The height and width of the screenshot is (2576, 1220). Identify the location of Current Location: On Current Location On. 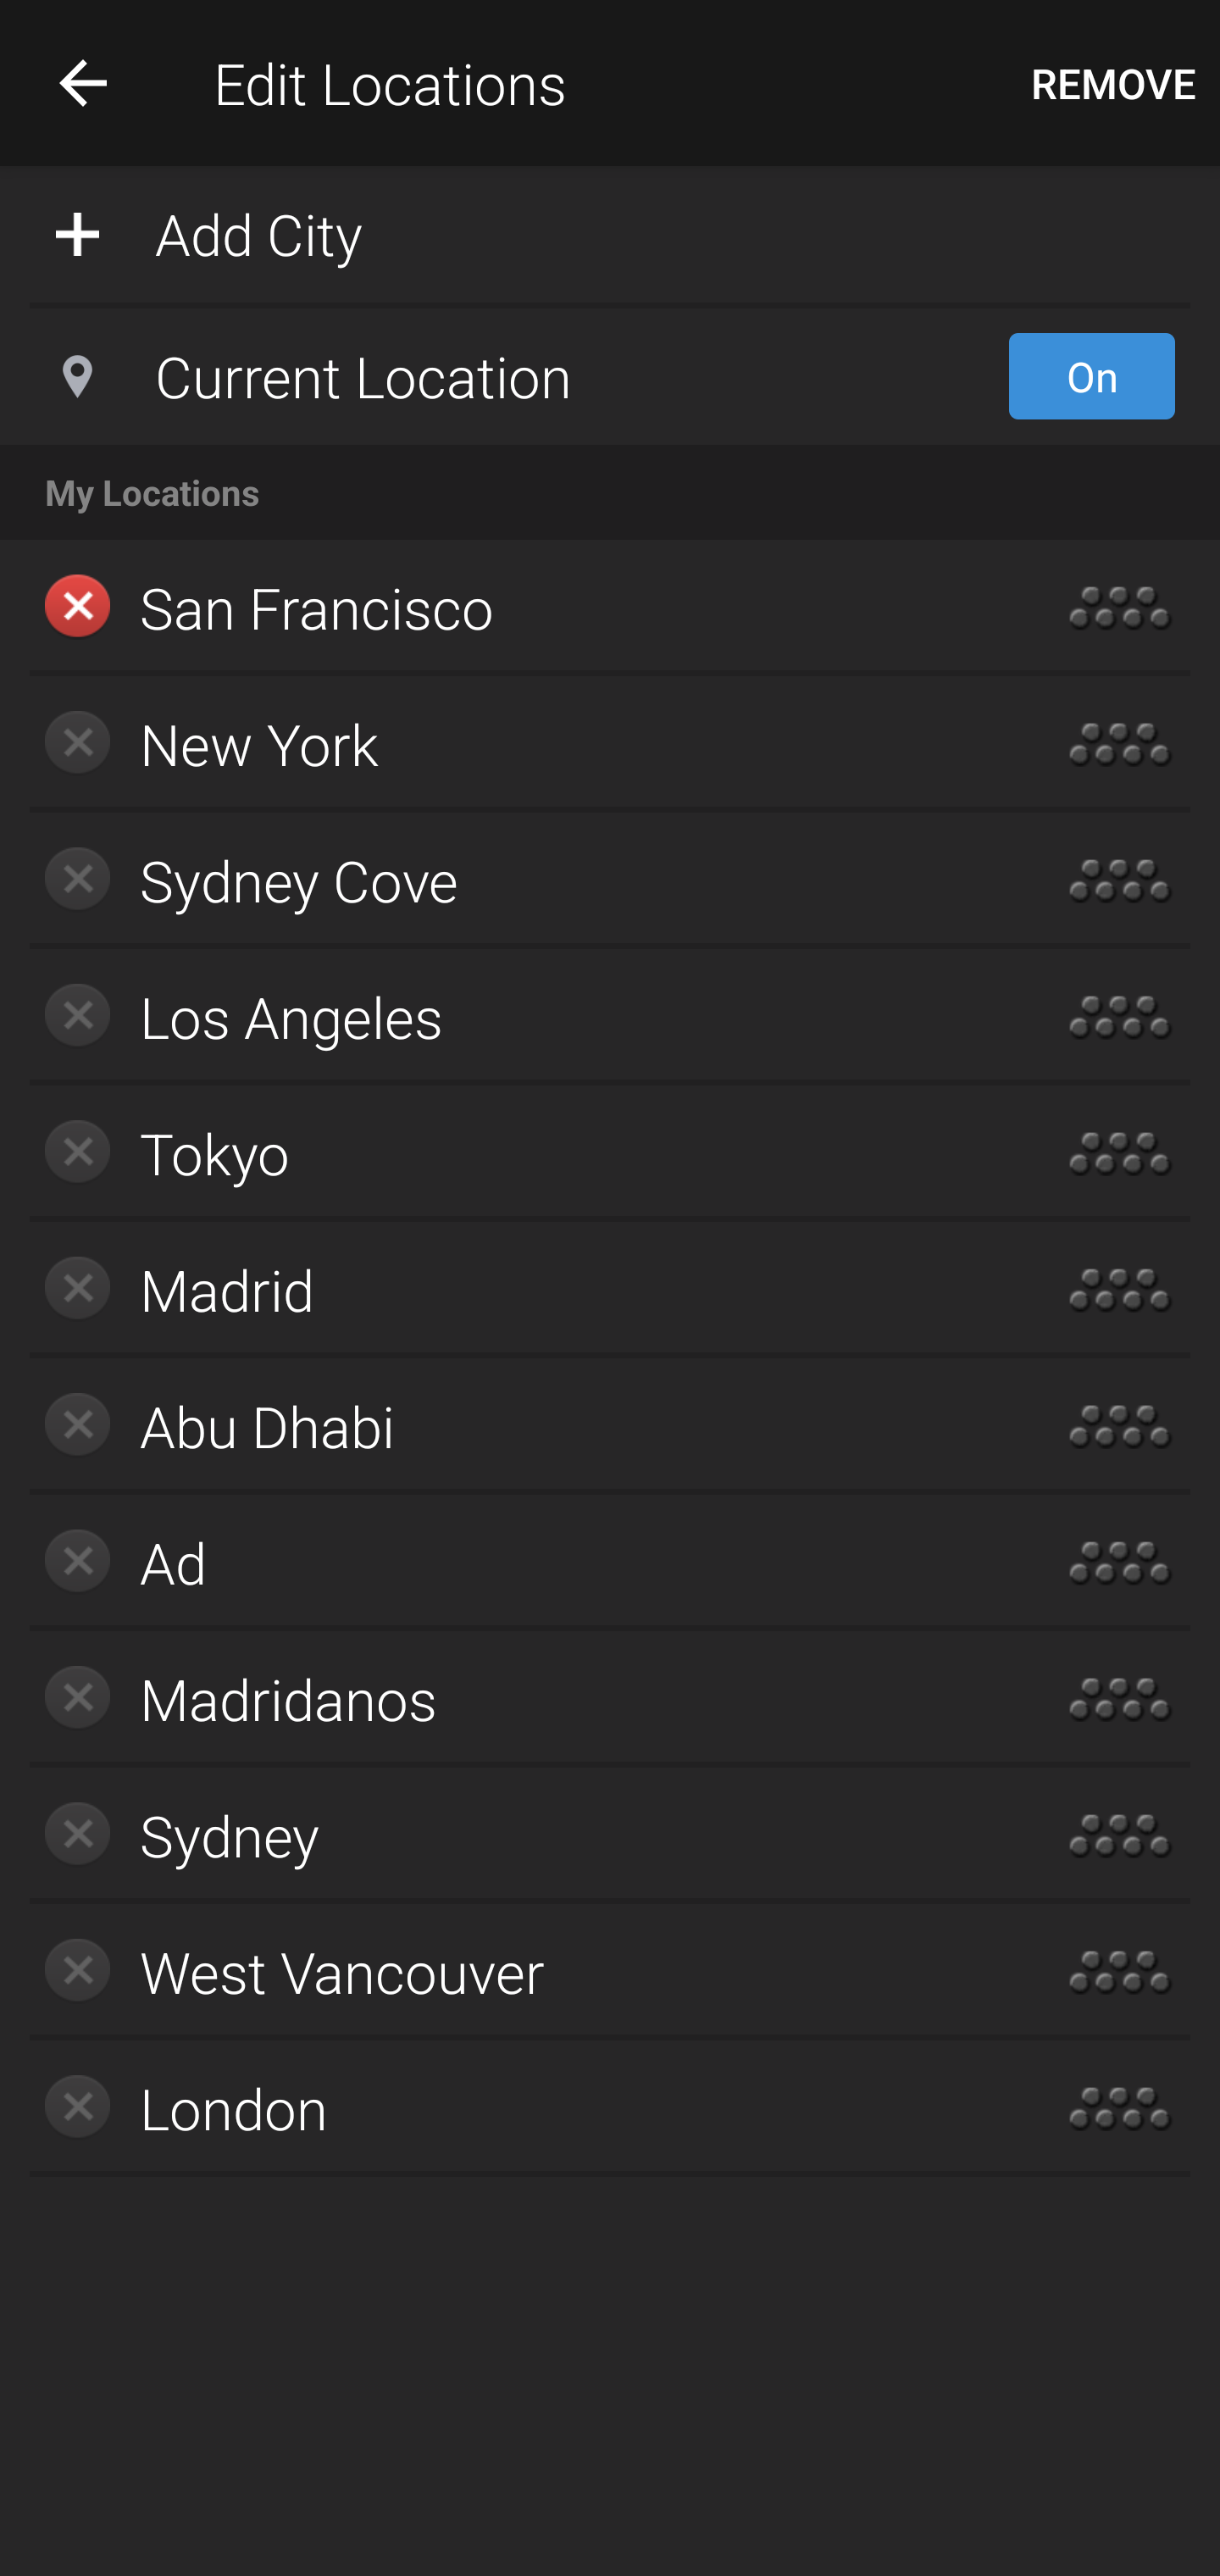
(610, 376).